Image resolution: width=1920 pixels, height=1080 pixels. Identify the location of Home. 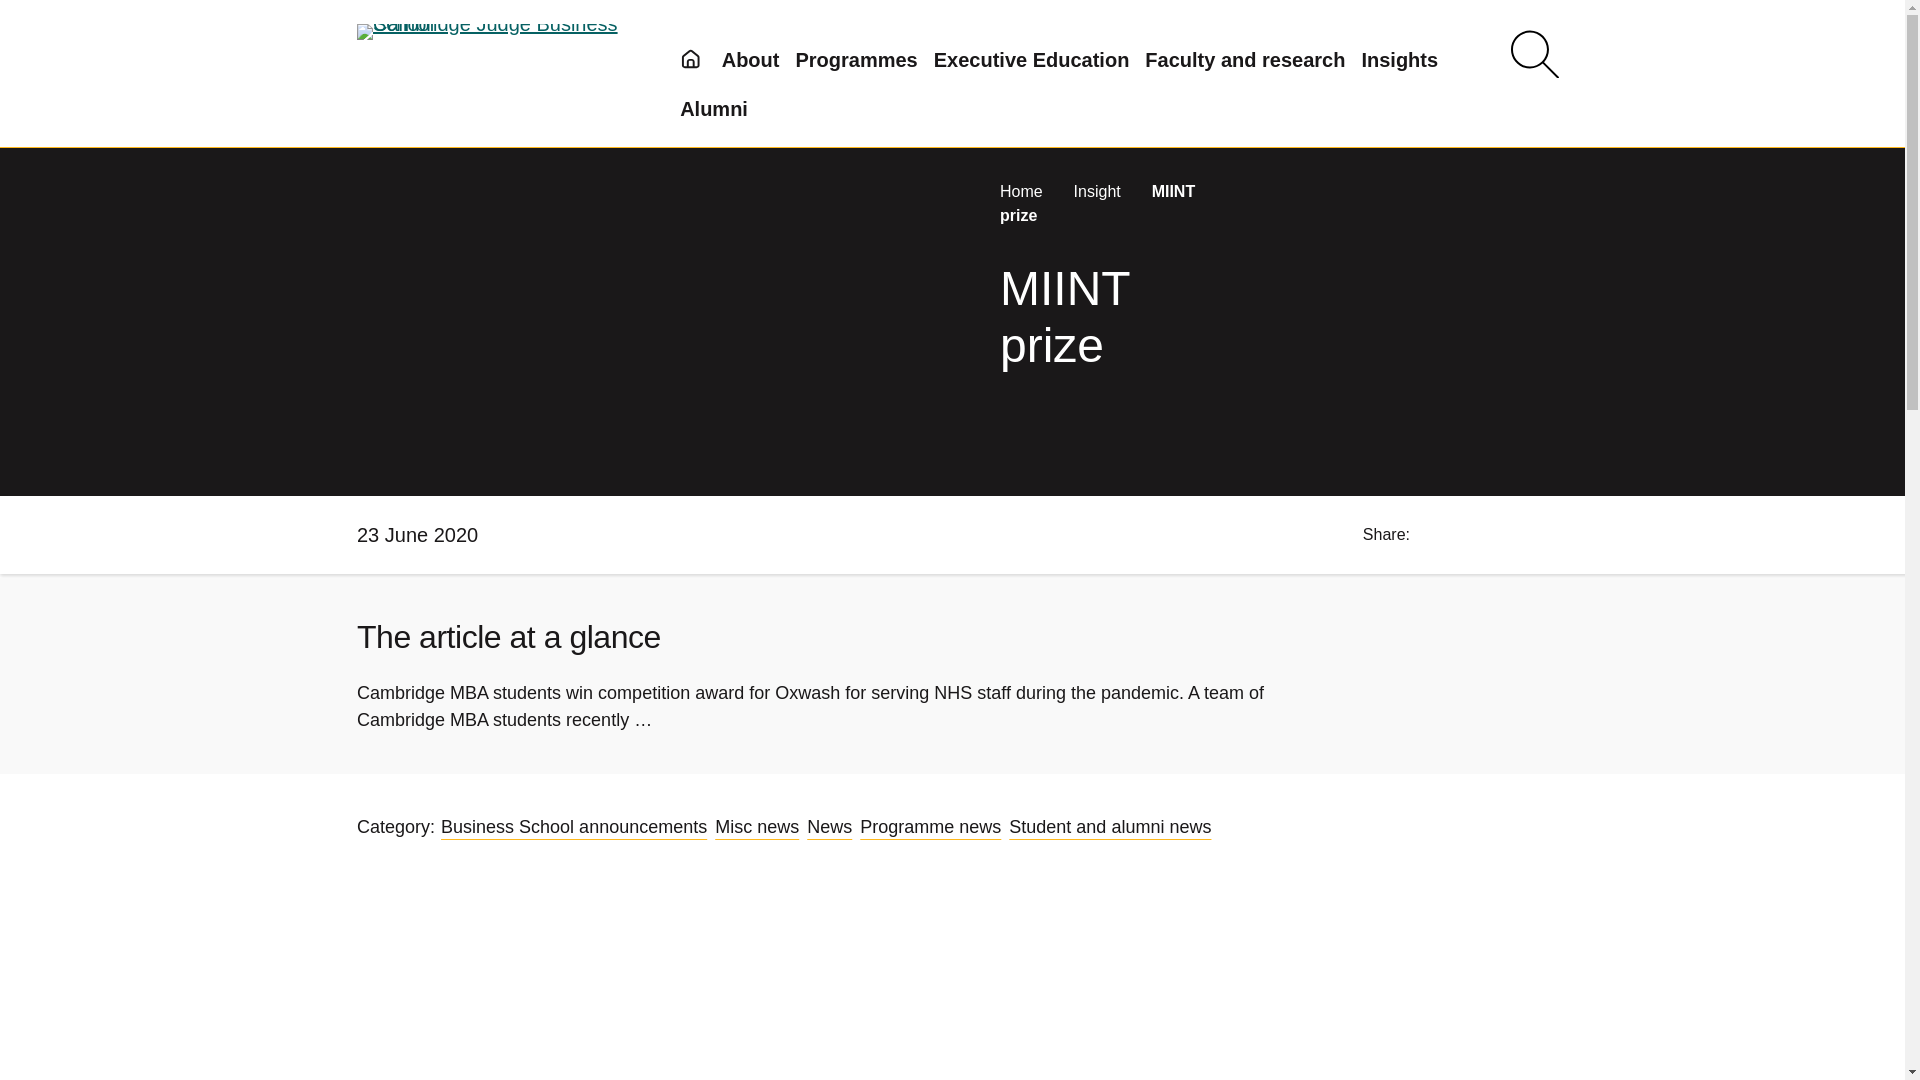
(1023, 190).